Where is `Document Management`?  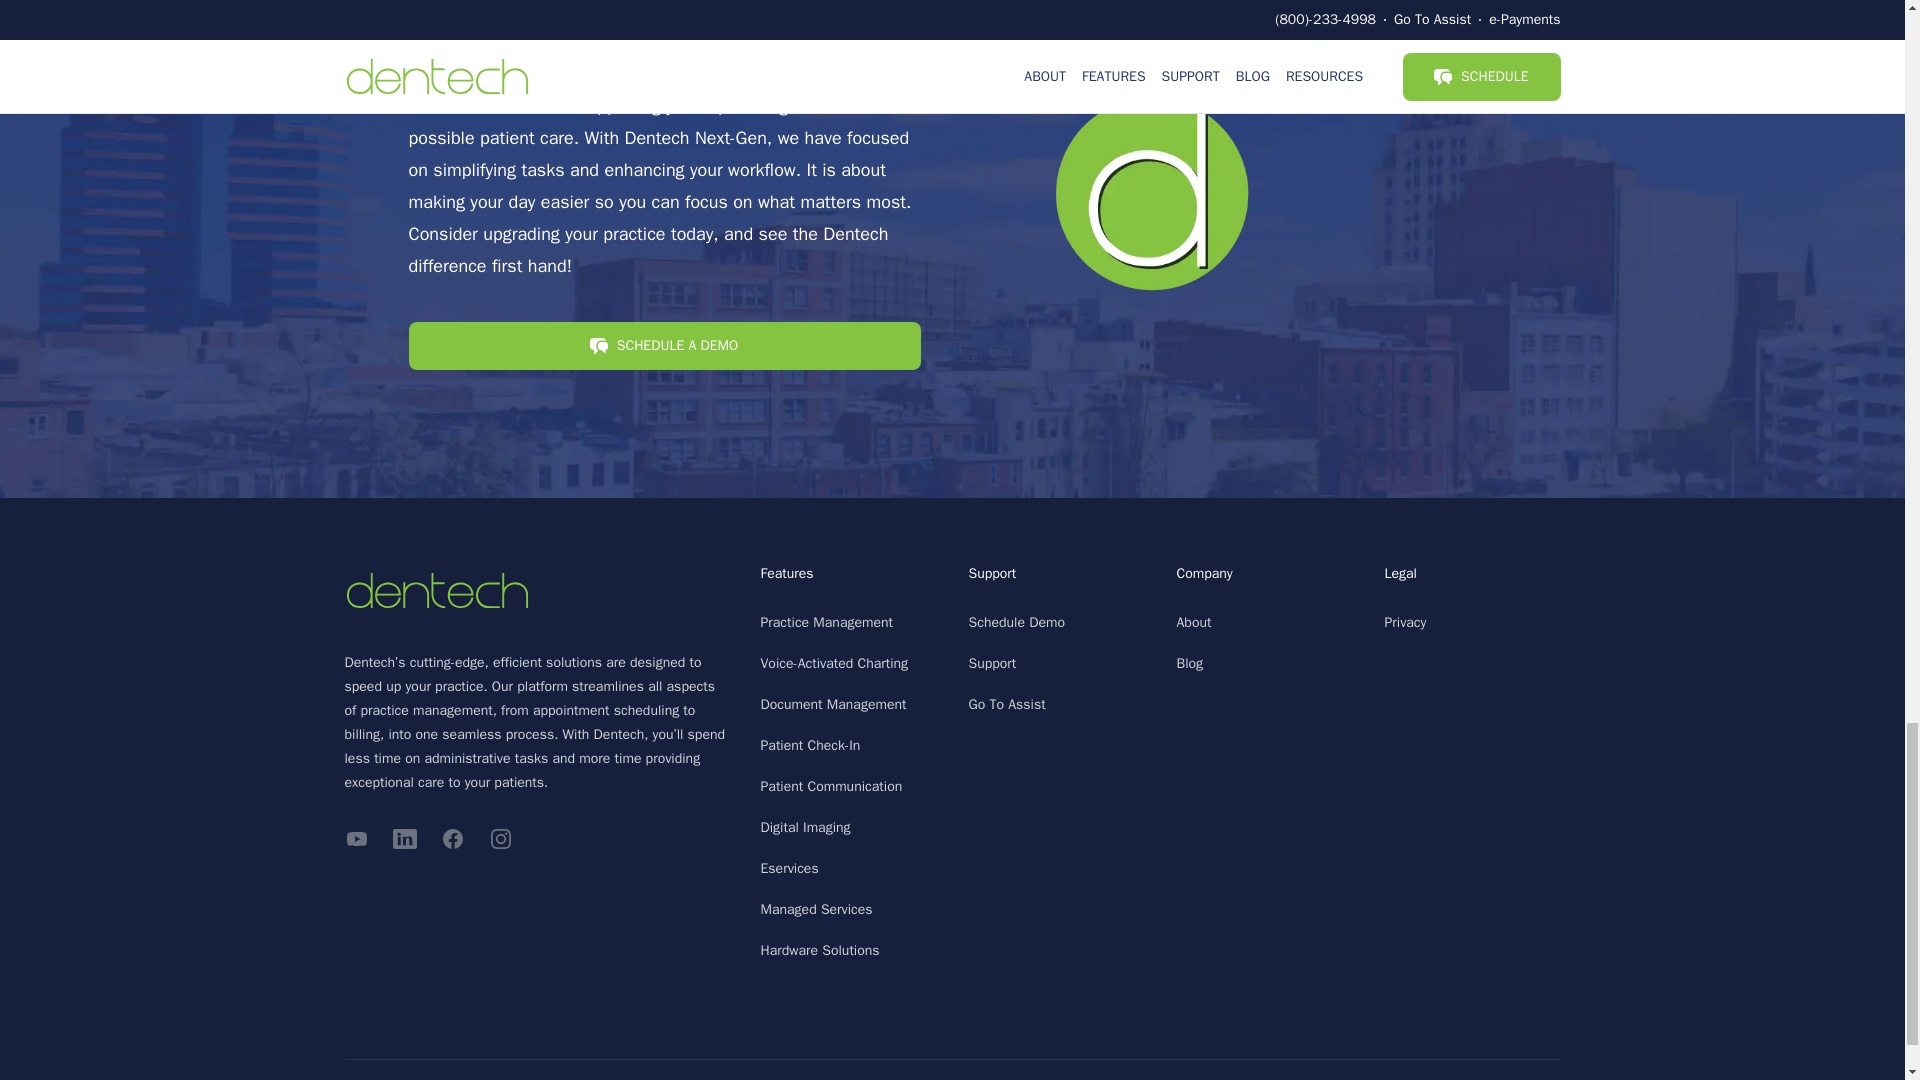 Document Management is located at coordinates (833, 704).